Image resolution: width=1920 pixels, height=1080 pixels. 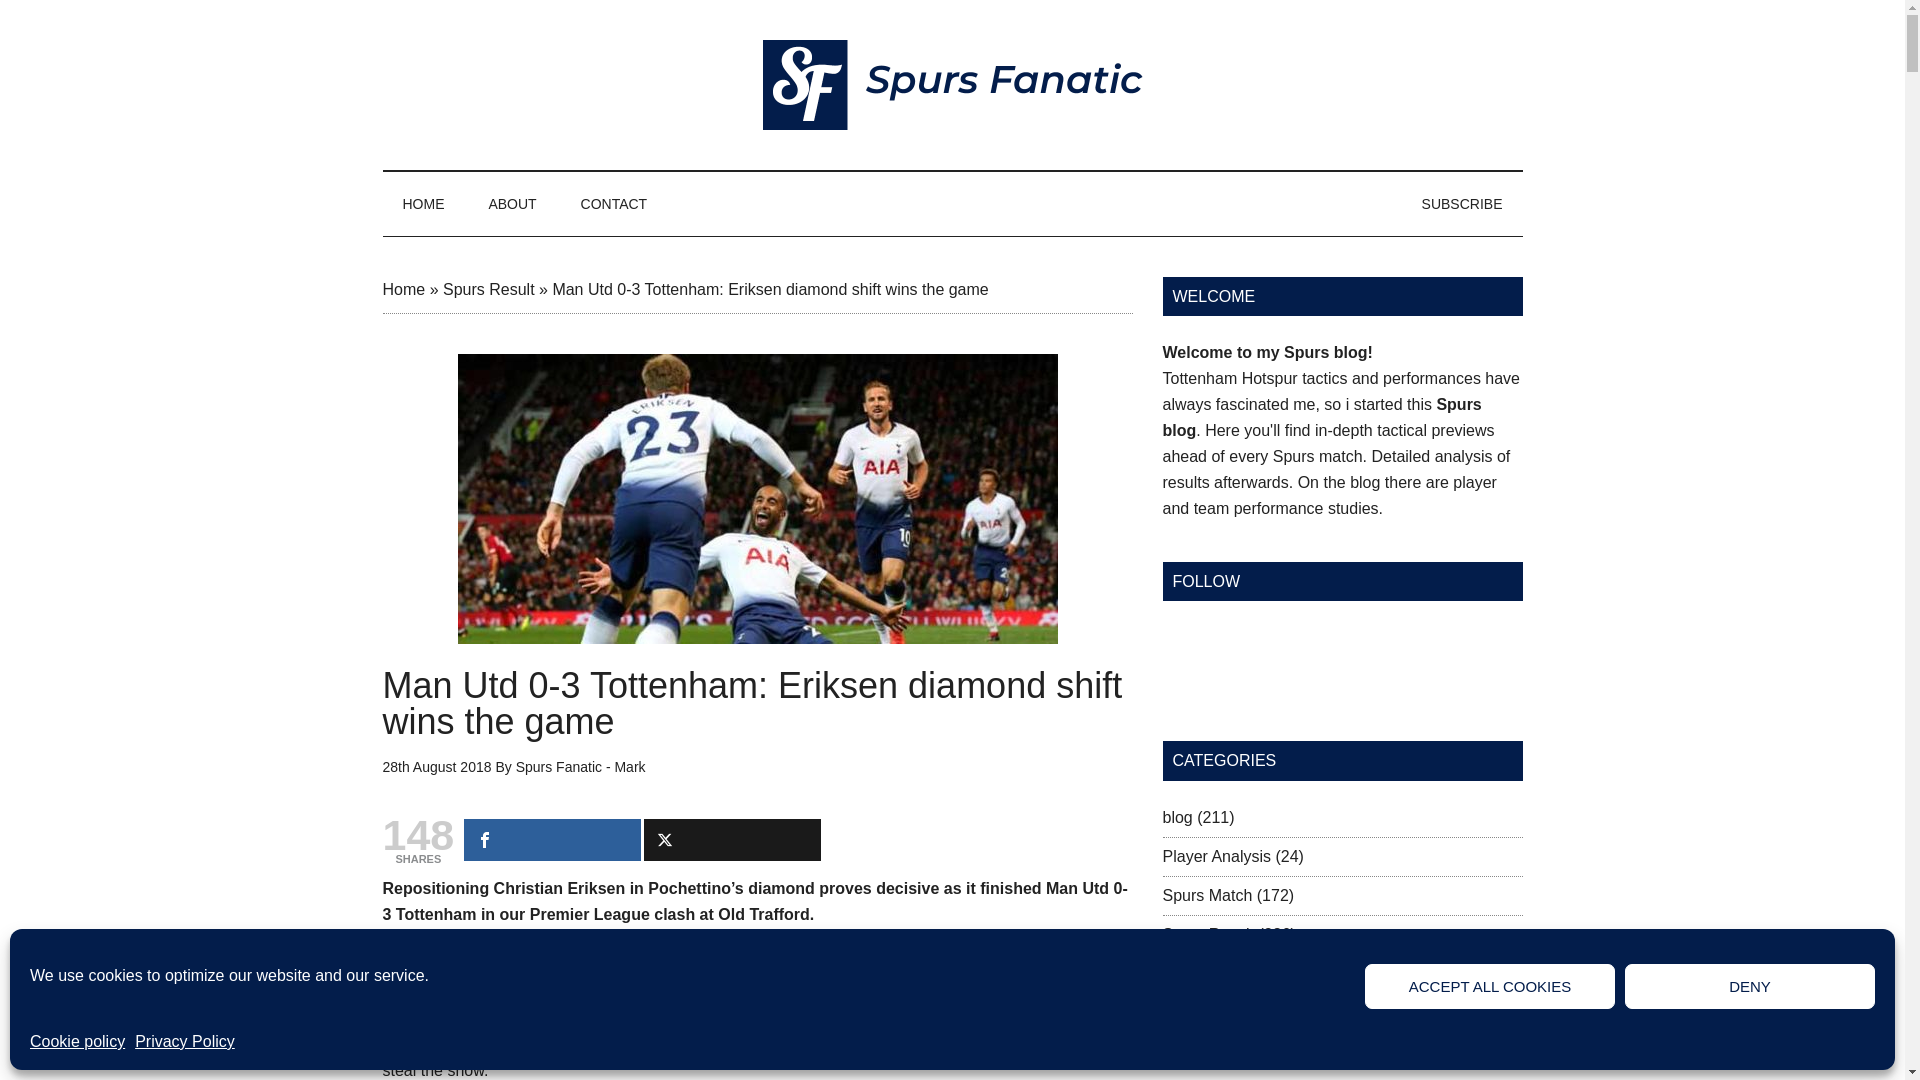 I want to click on Homepage, so click(x=423, y=204).